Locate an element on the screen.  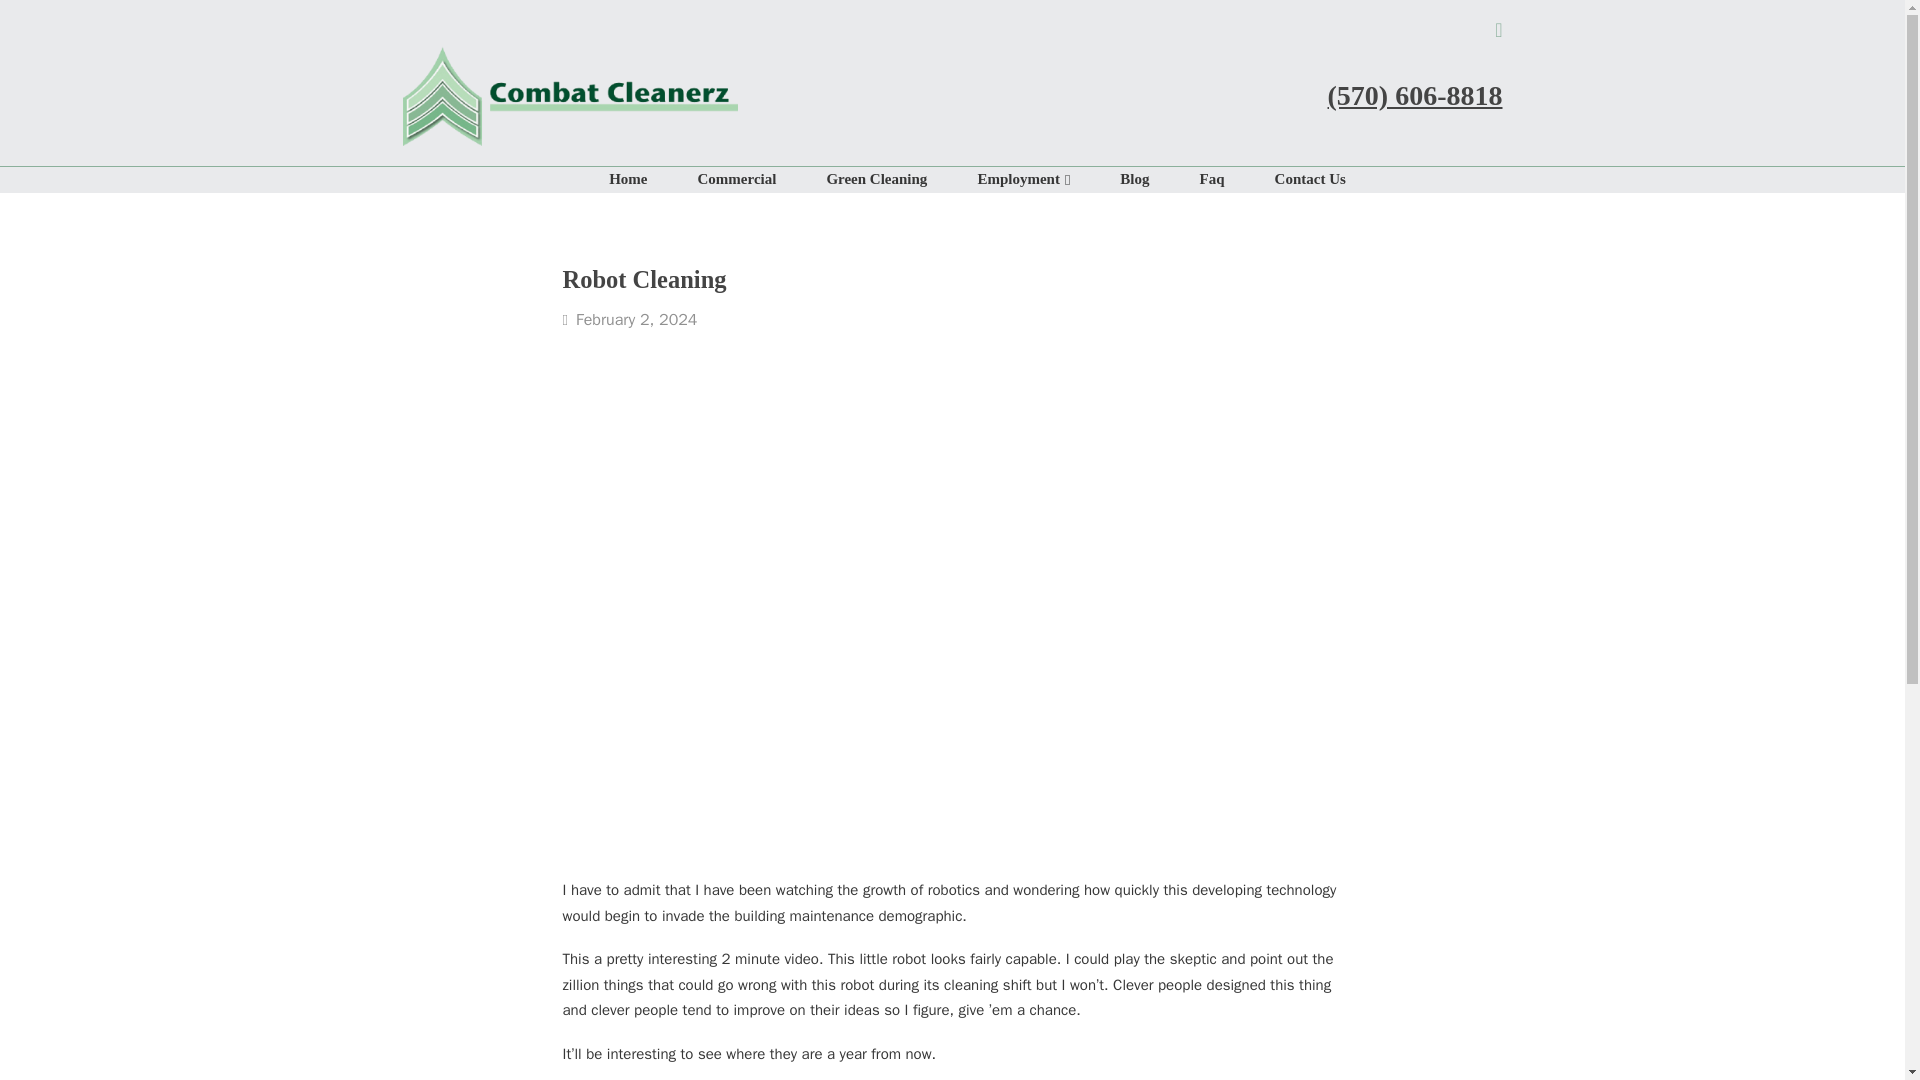
Faq is located at coordinates (1187, 180).